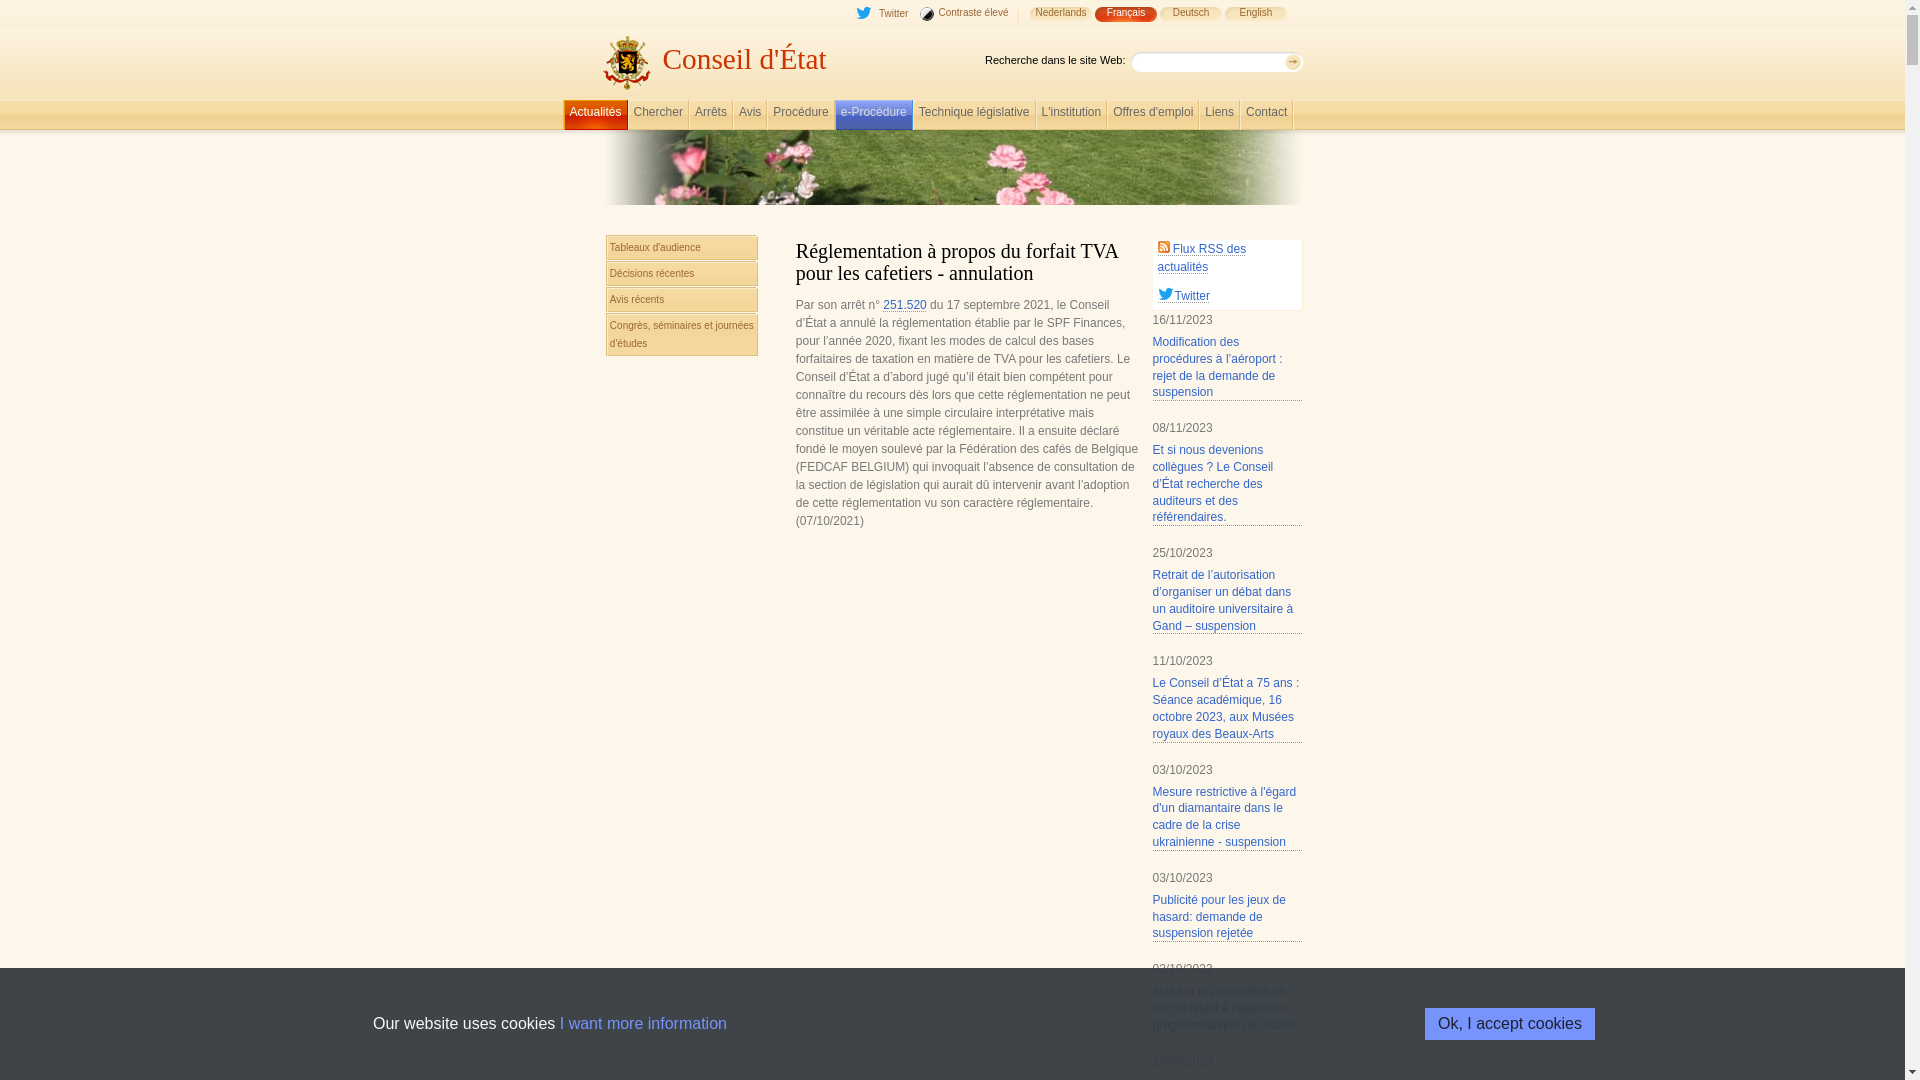 The image size is (1920, 1080). What do you see at coordinates (750, 118) in the screenshot?
I see `Avis` at bounding box center [750, 118].